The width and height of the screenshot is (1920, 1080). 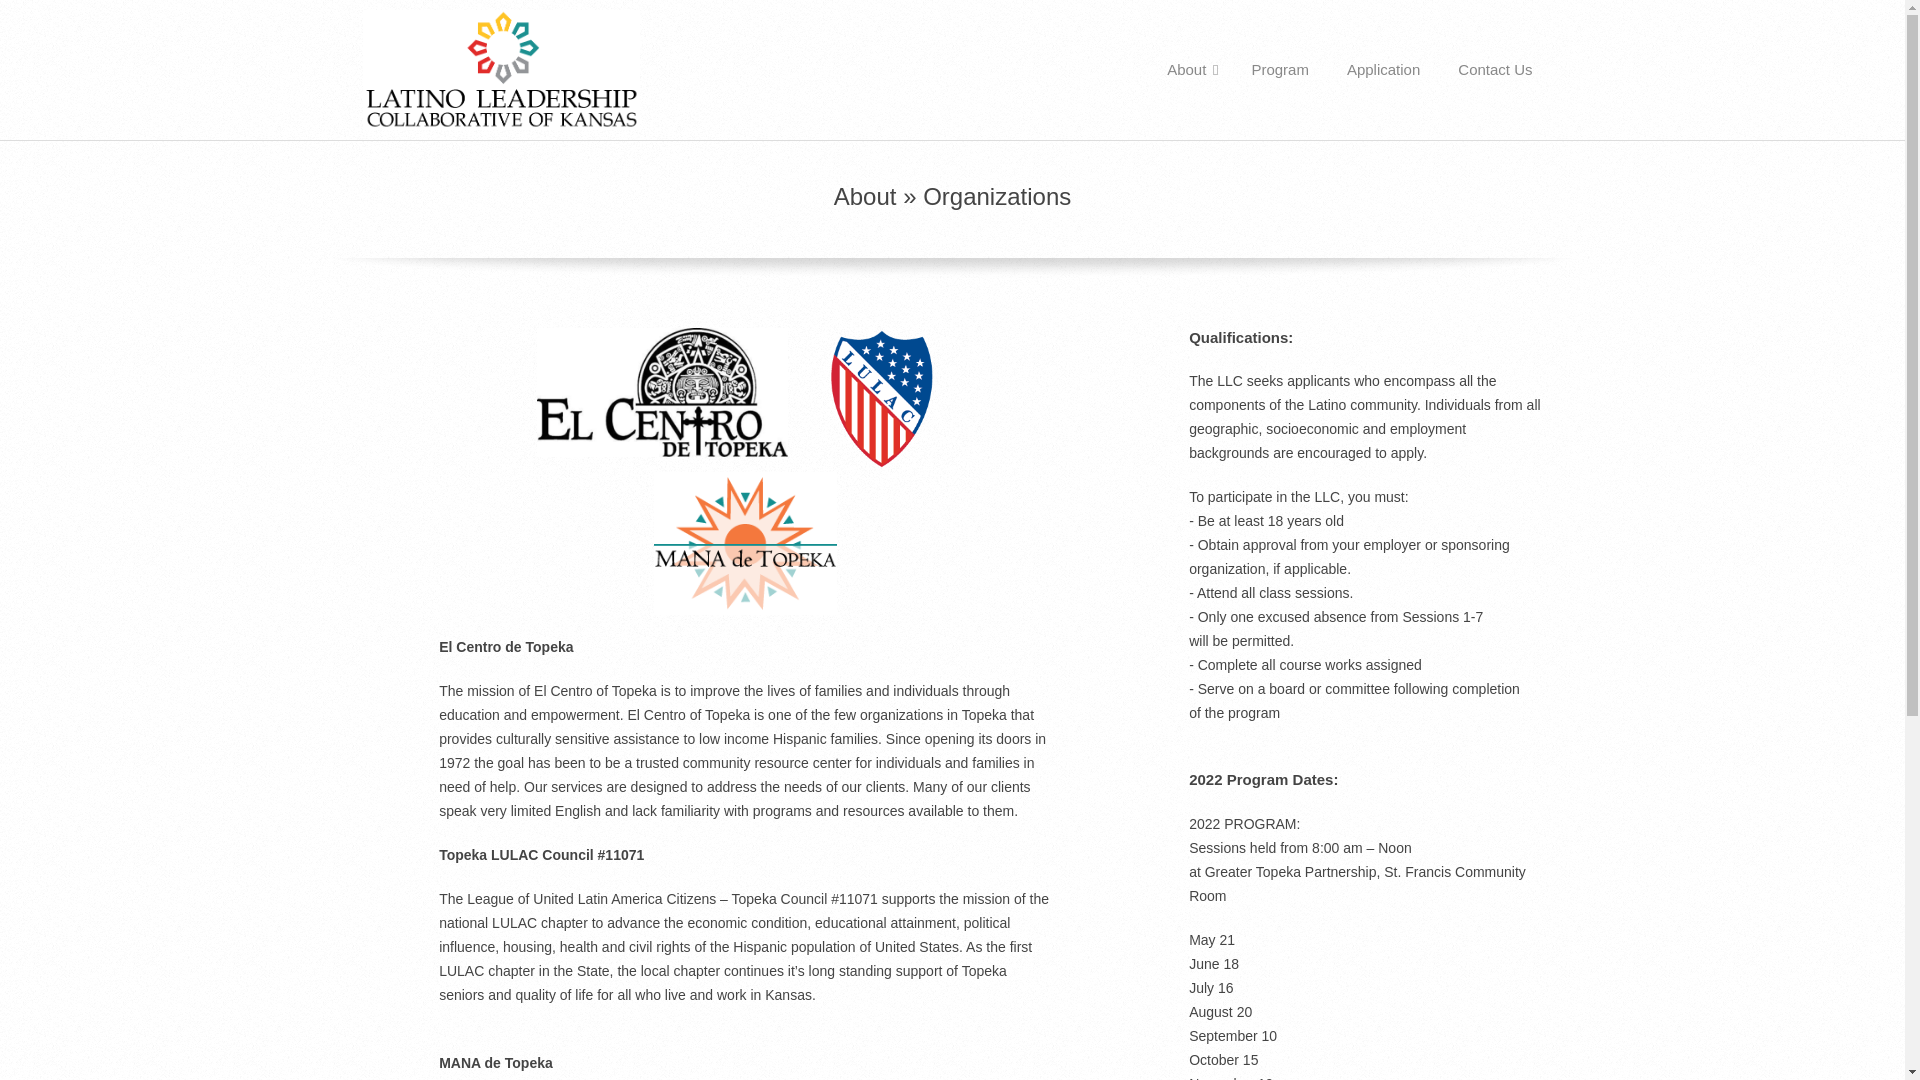 I want to click on Application, so click(x=1383, y=69).